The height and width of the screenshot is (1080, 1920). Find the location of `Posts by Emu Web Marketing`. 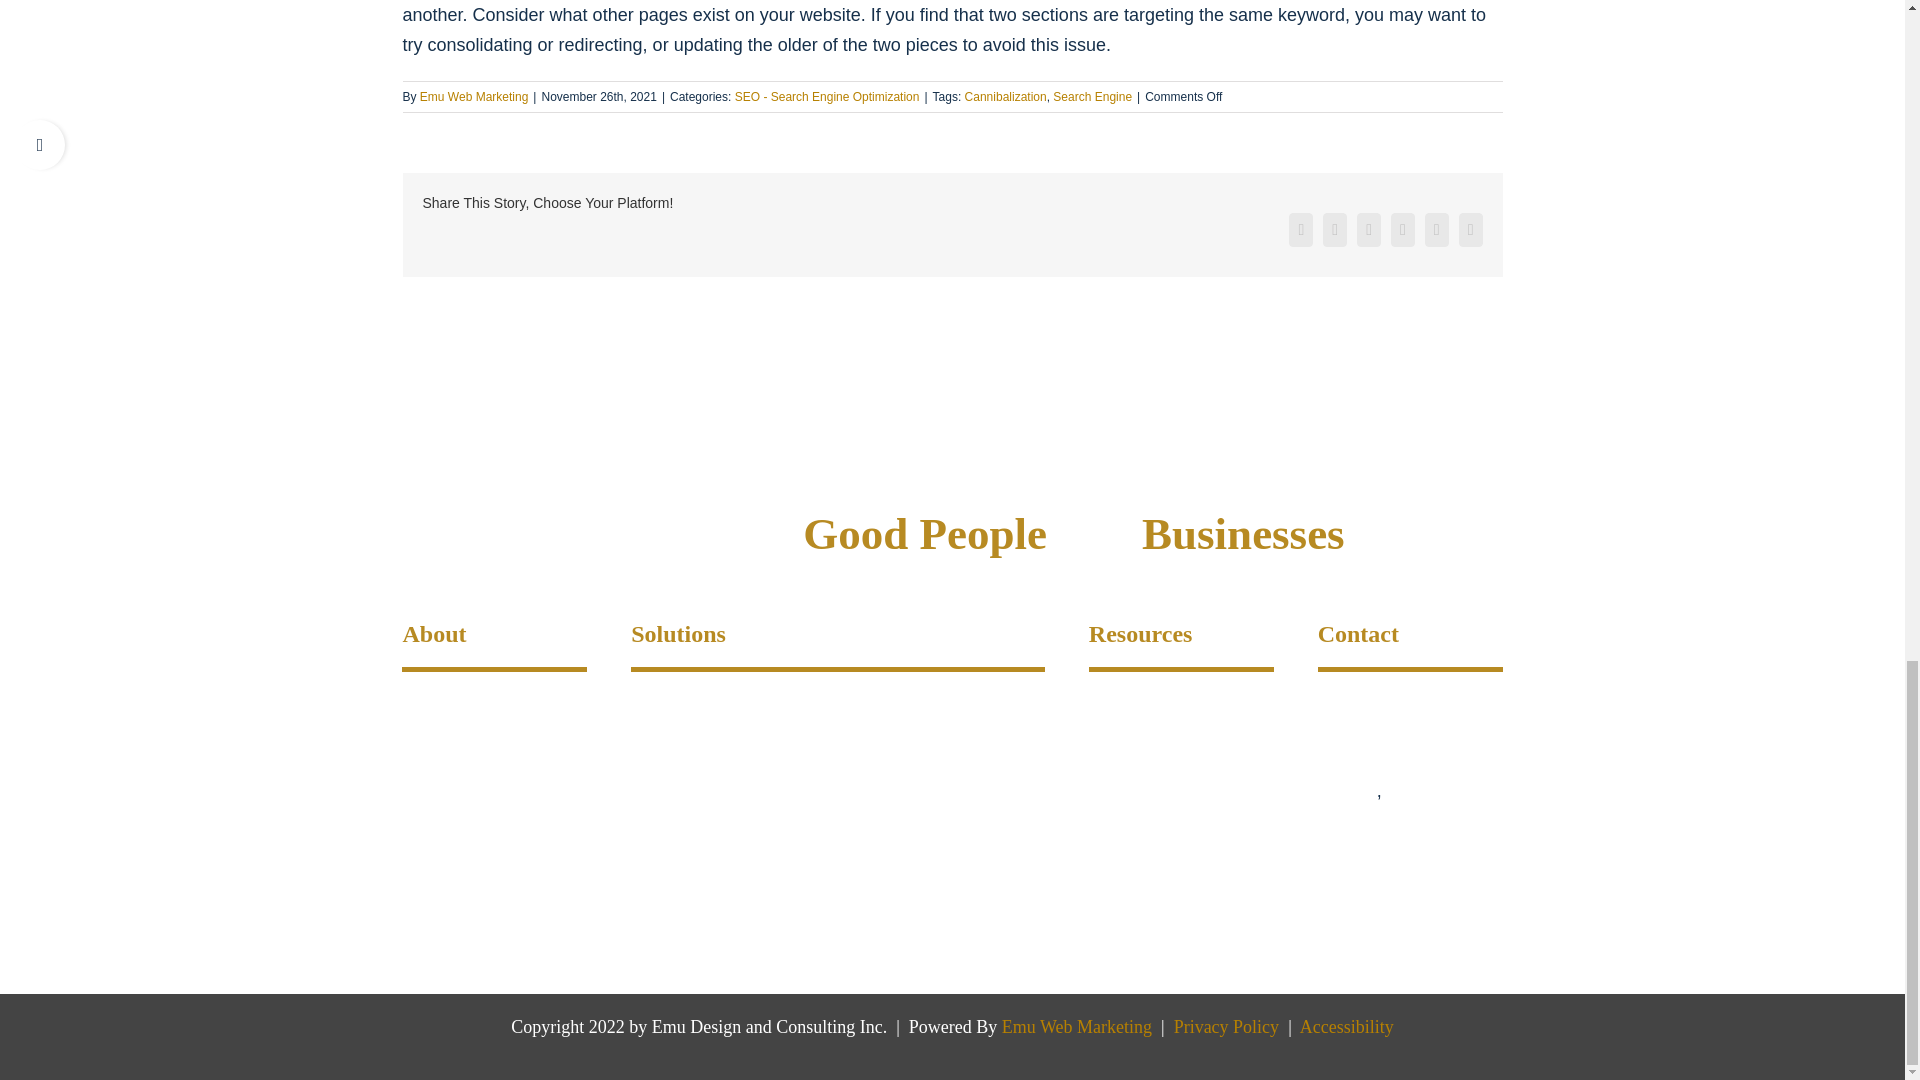

Posts by Emu Web Marketing is located at coordinates (474, 95).